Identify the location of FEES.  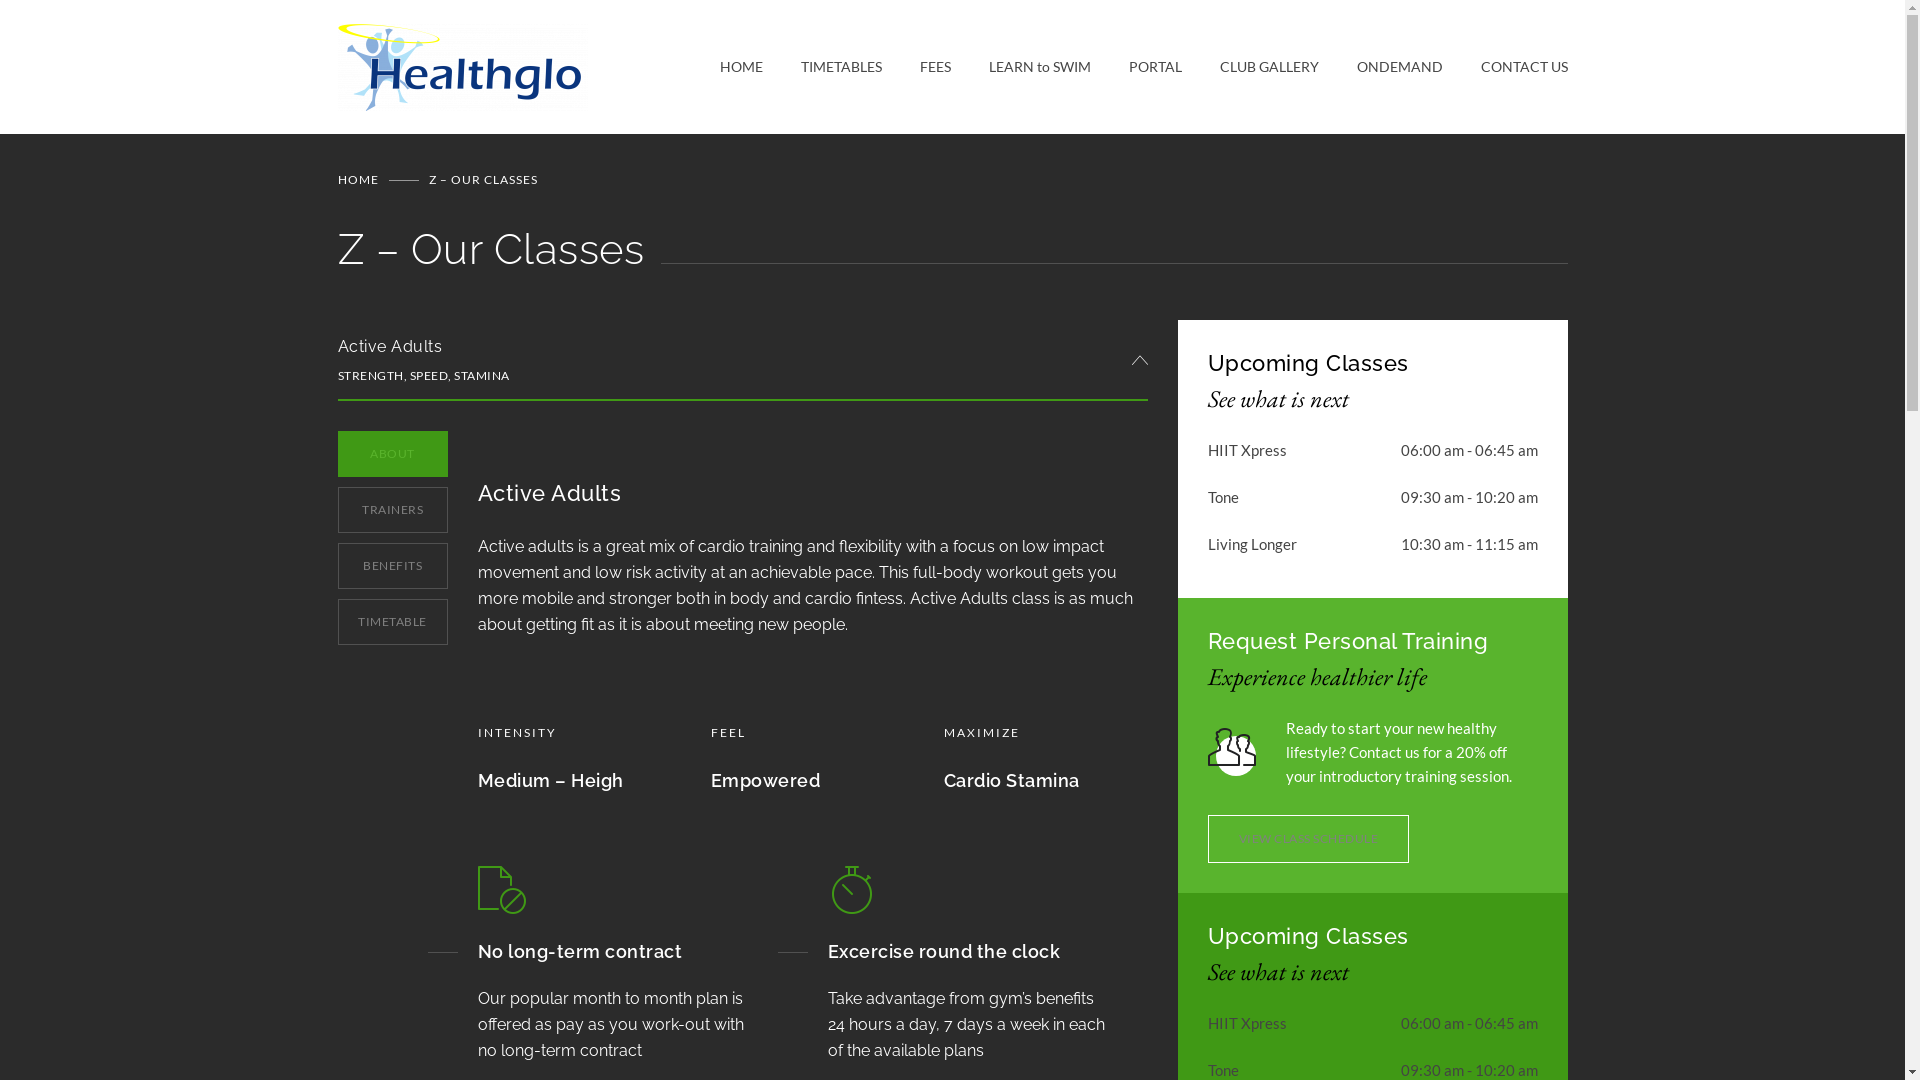
(916, 67).